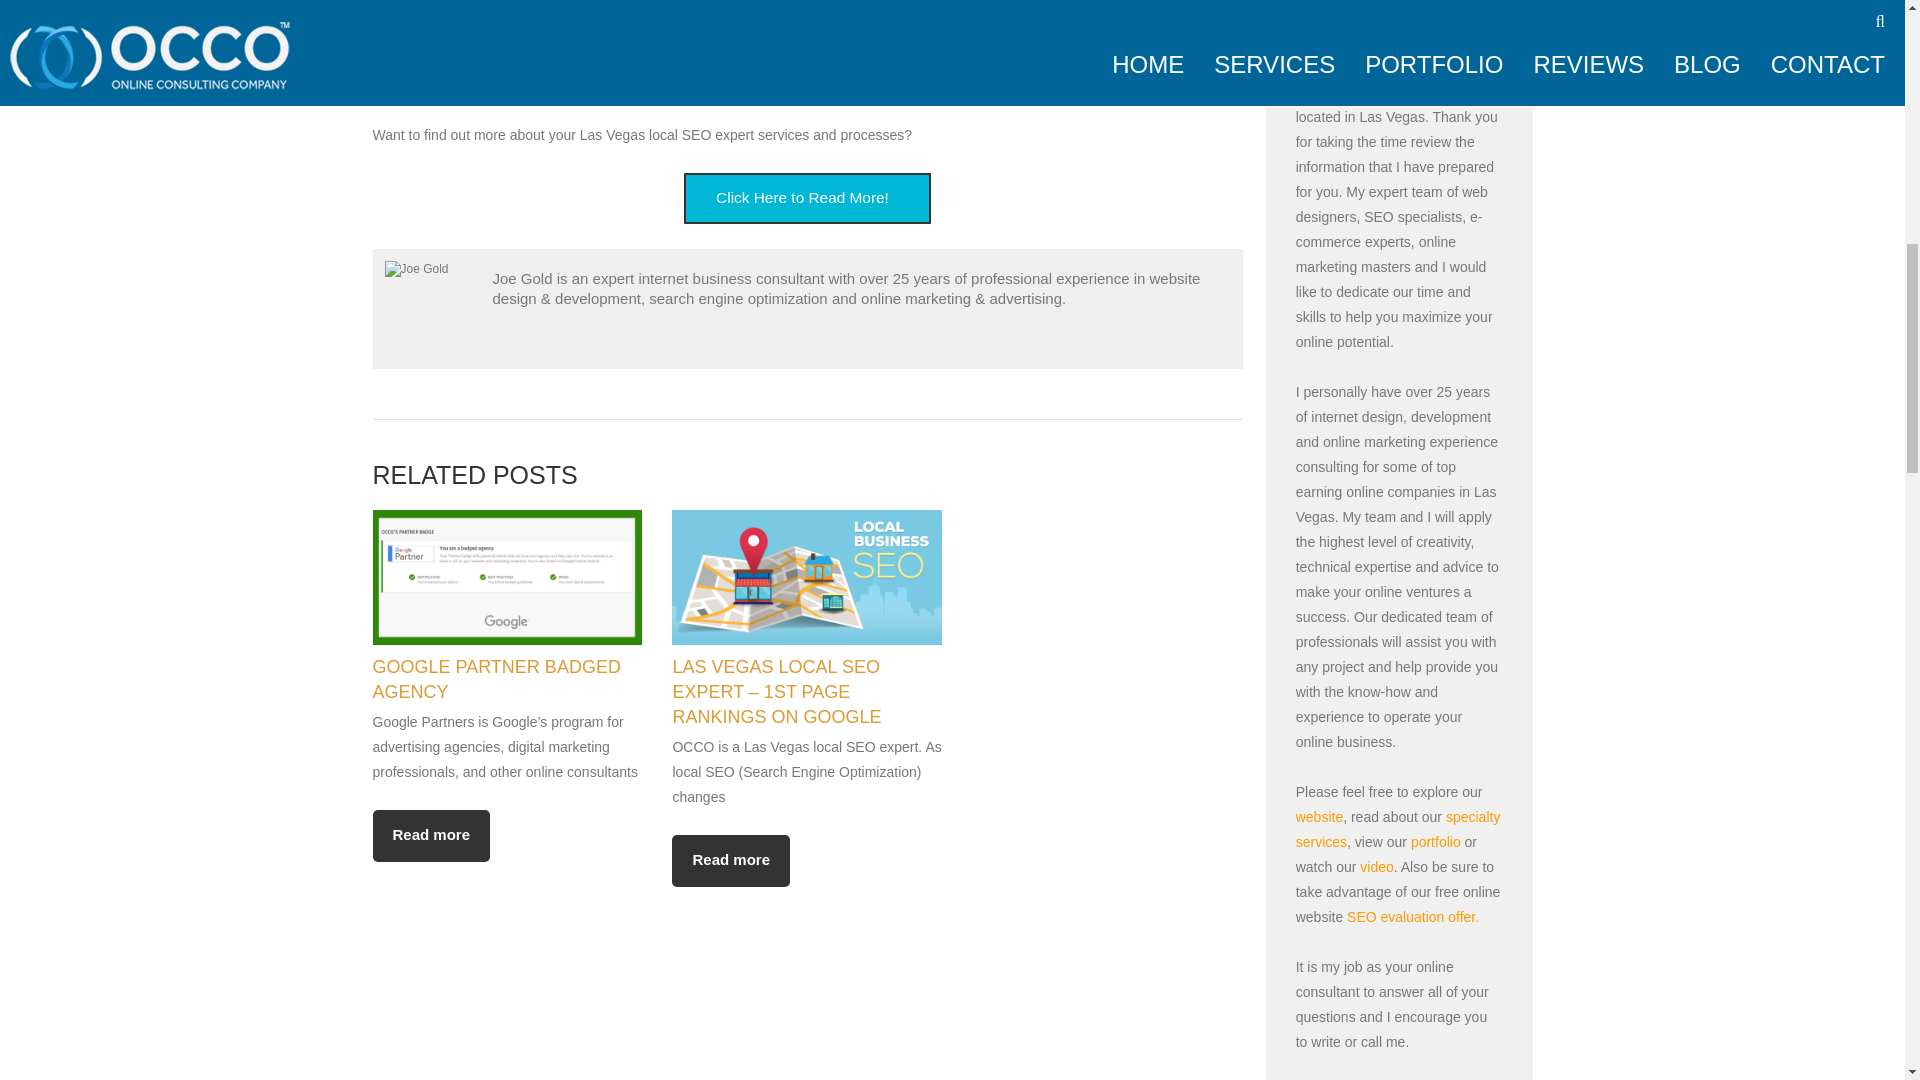 The height and width of the screenshot is (1080, 1920). What do you see at coordinates (1398, 828) in the screenshot?
I see `specialty services` at bounding box center [1398, 828].